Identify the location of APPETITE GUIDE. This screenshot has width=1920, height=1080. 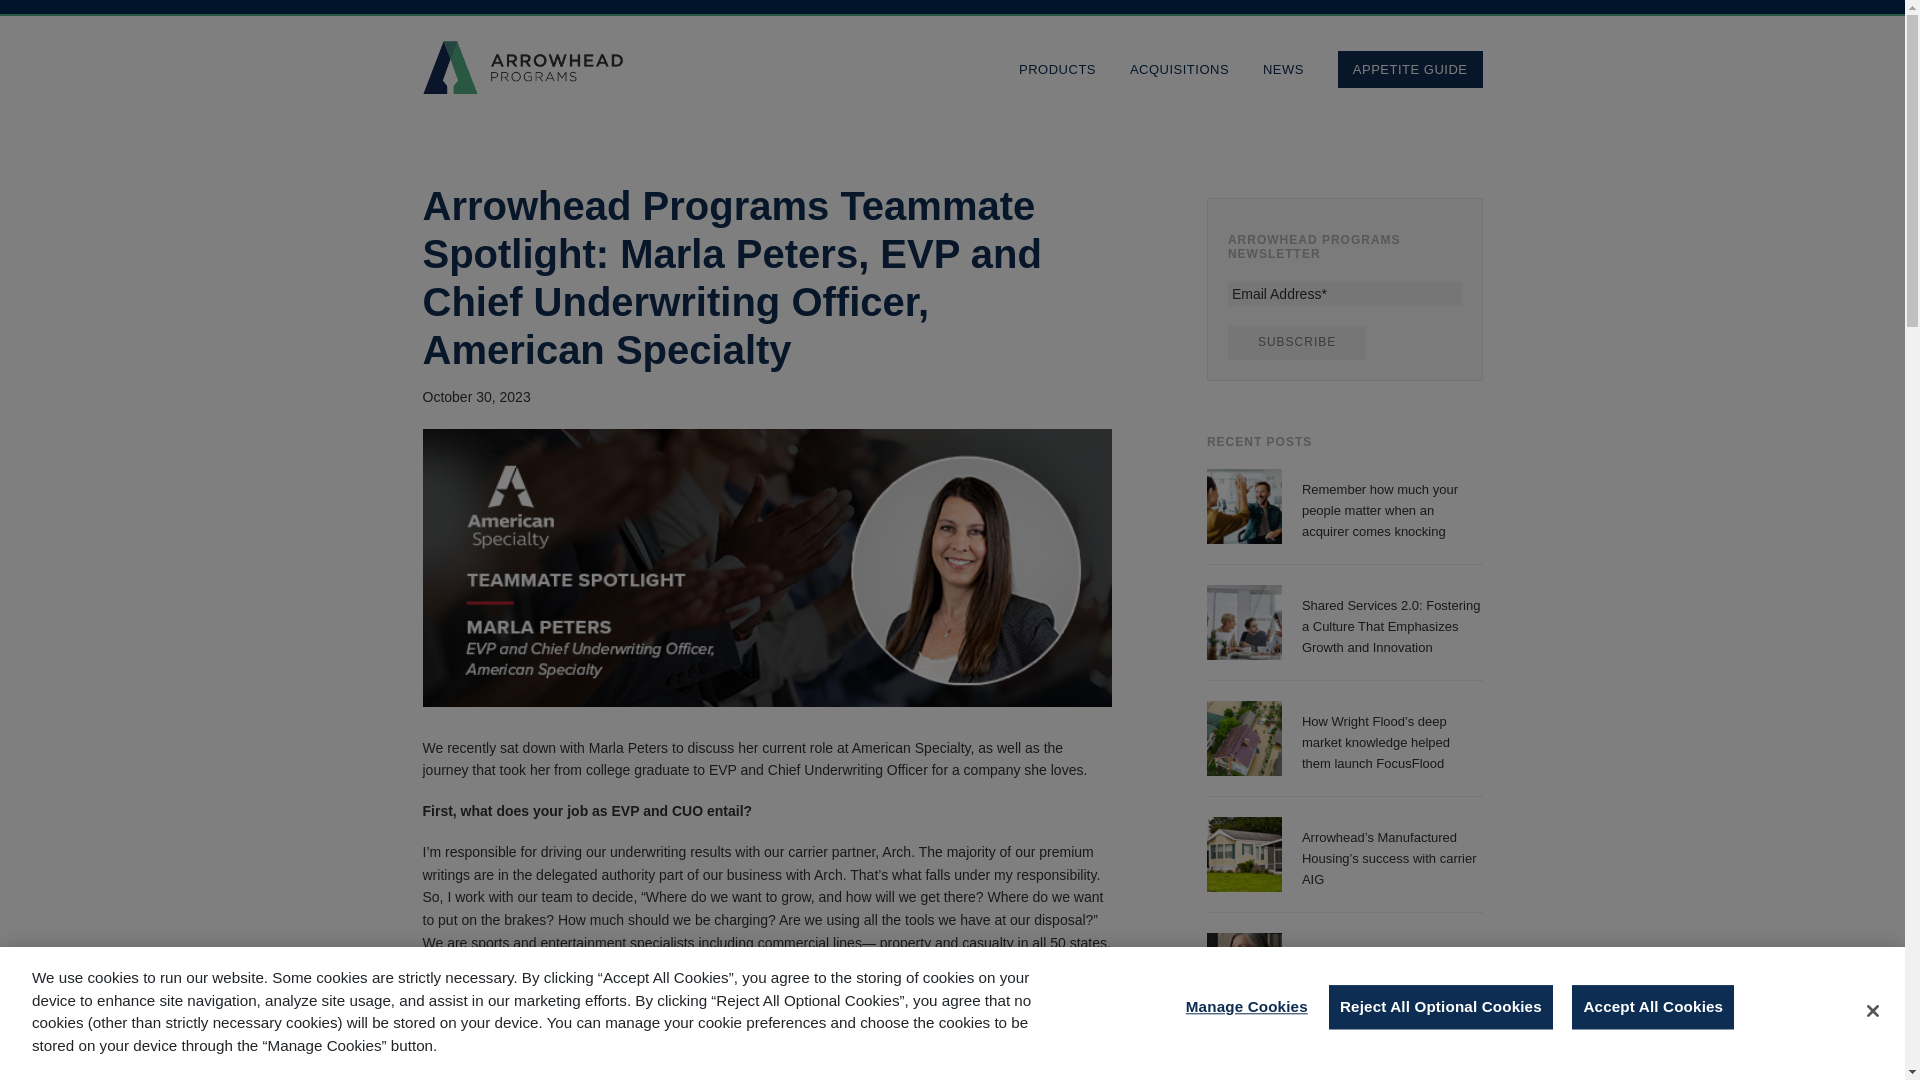
(1410, 68).